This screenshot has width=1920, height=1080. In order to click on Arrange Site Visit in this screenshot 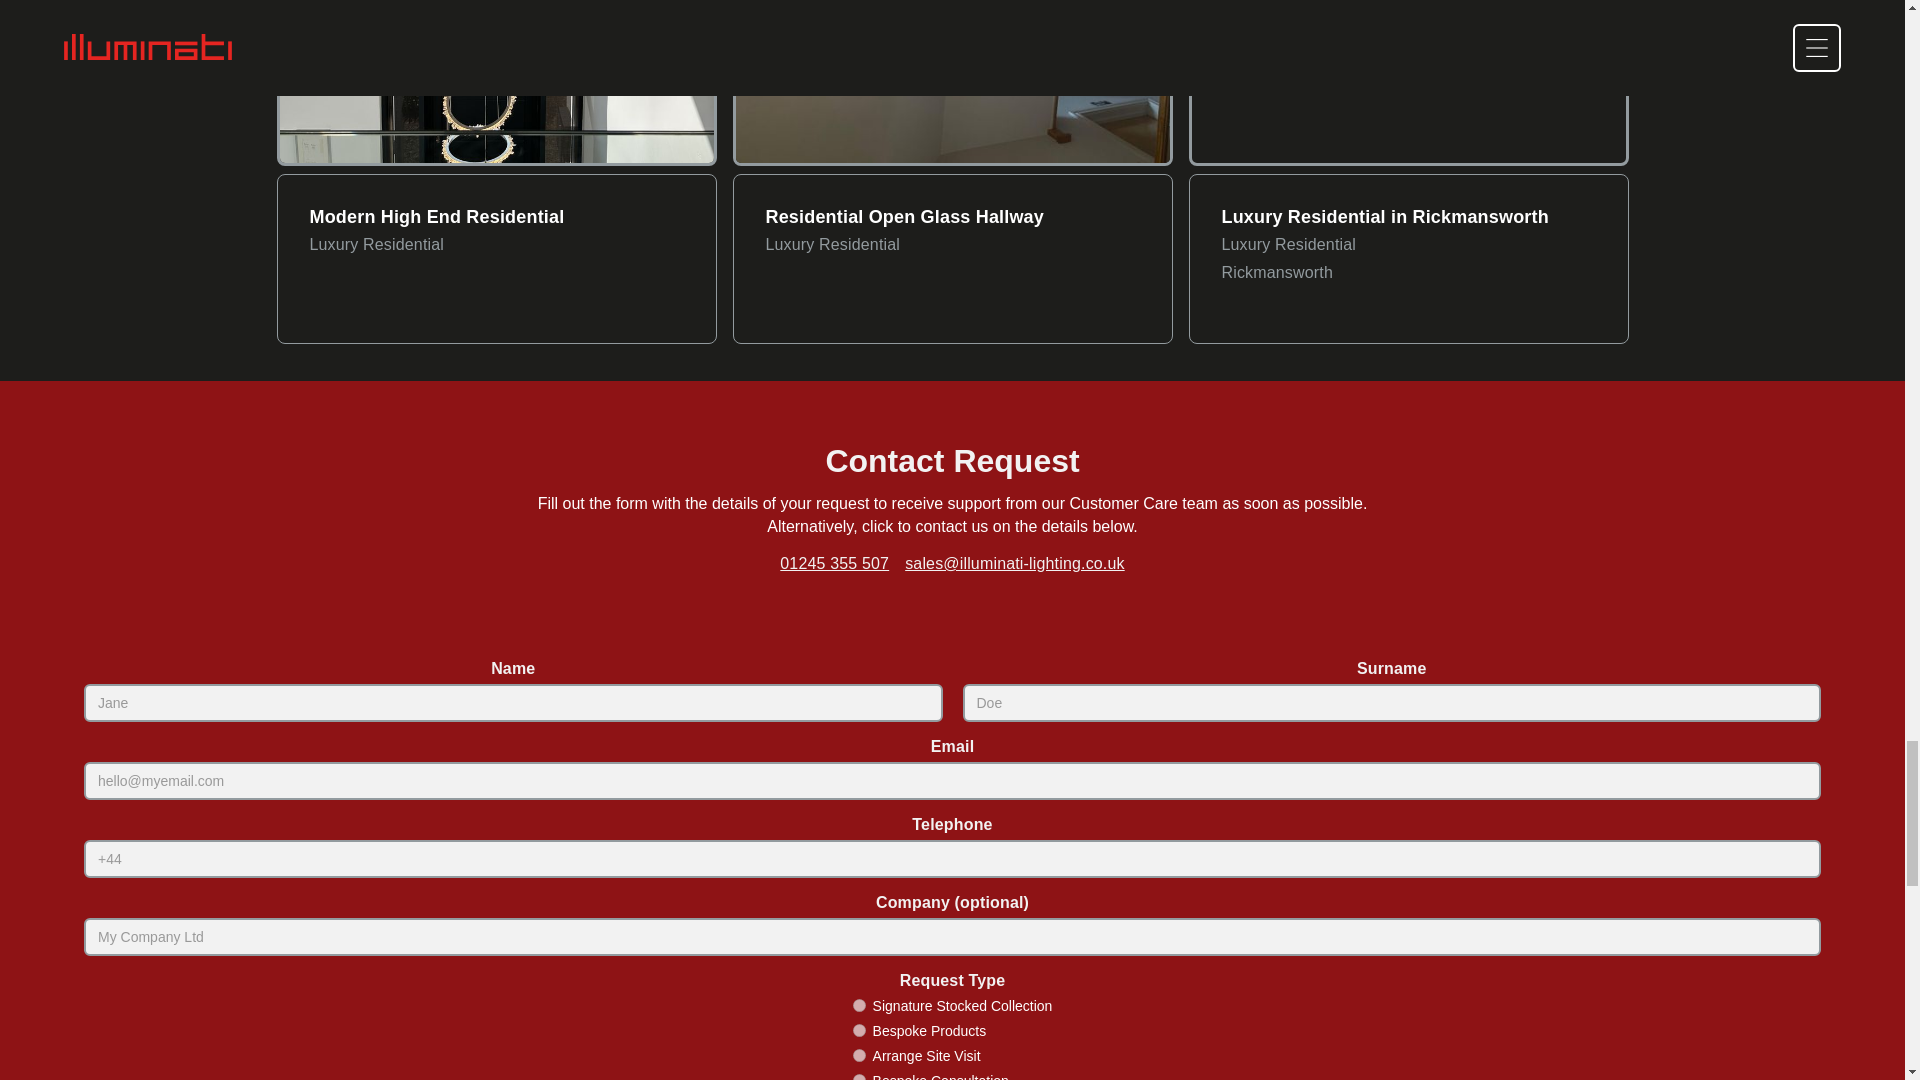, I will do `click(858, 1054)`.